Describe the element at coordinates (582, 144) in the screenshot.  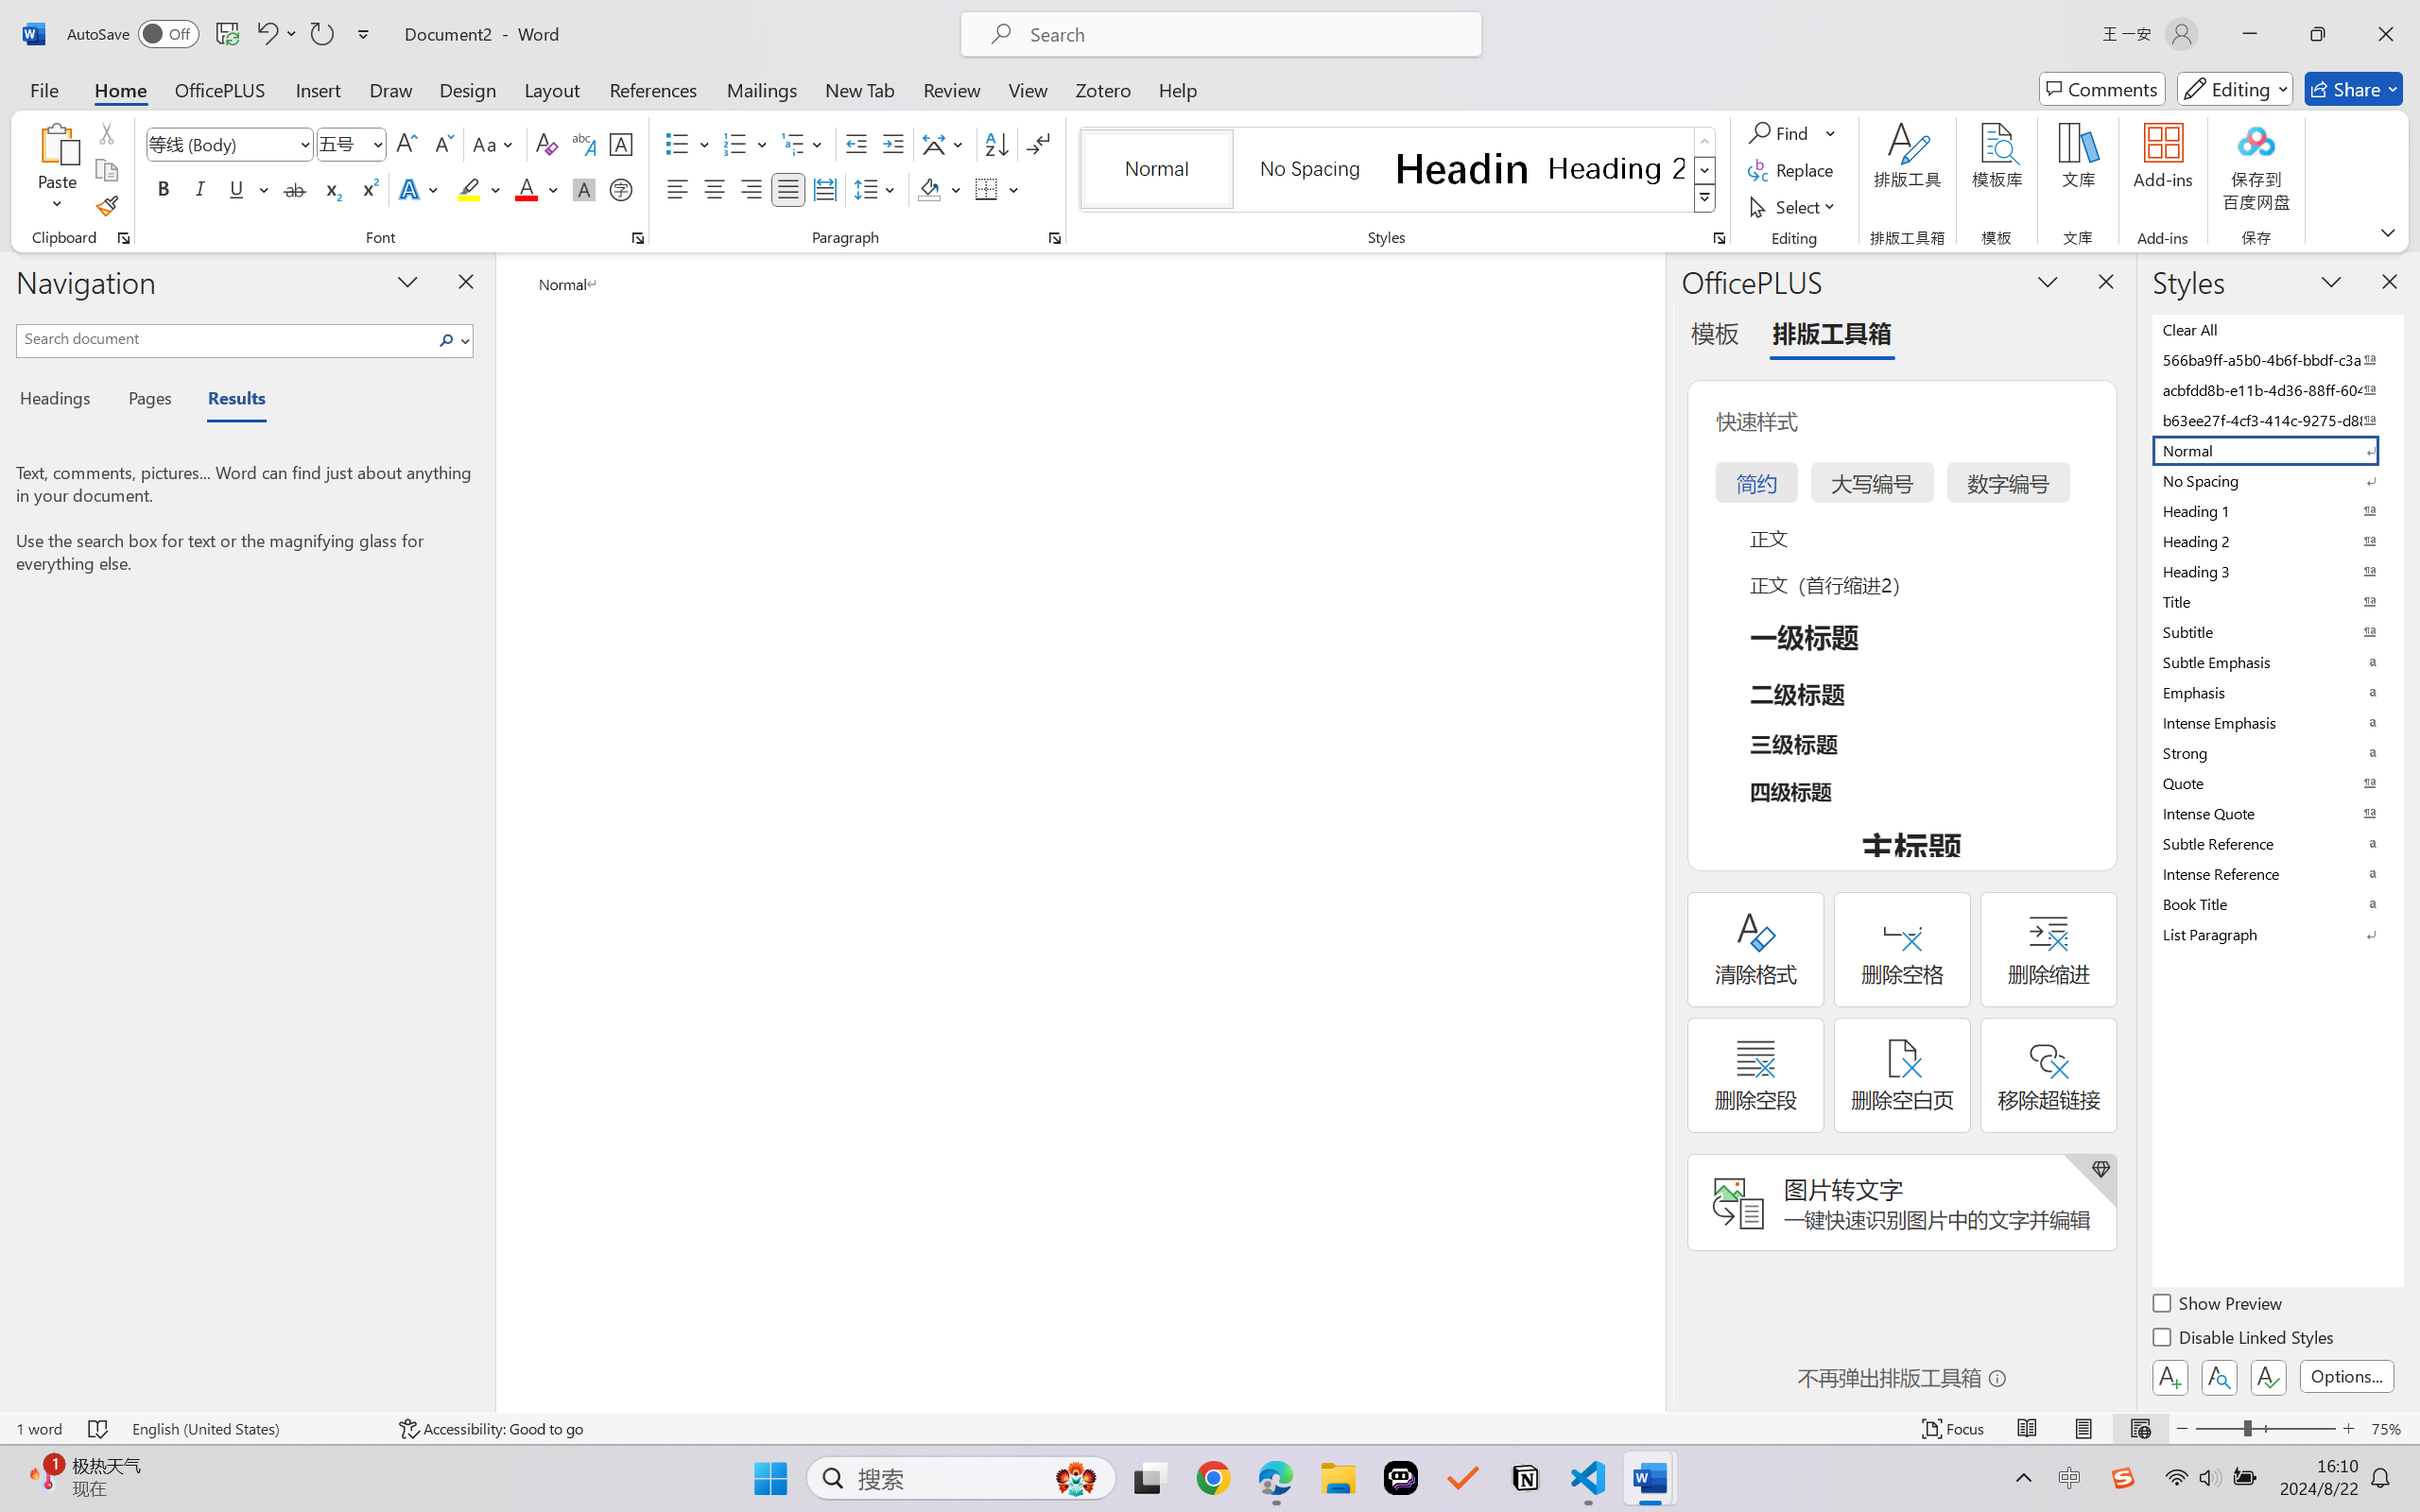
I see `Phonetic Guide...` at that location.